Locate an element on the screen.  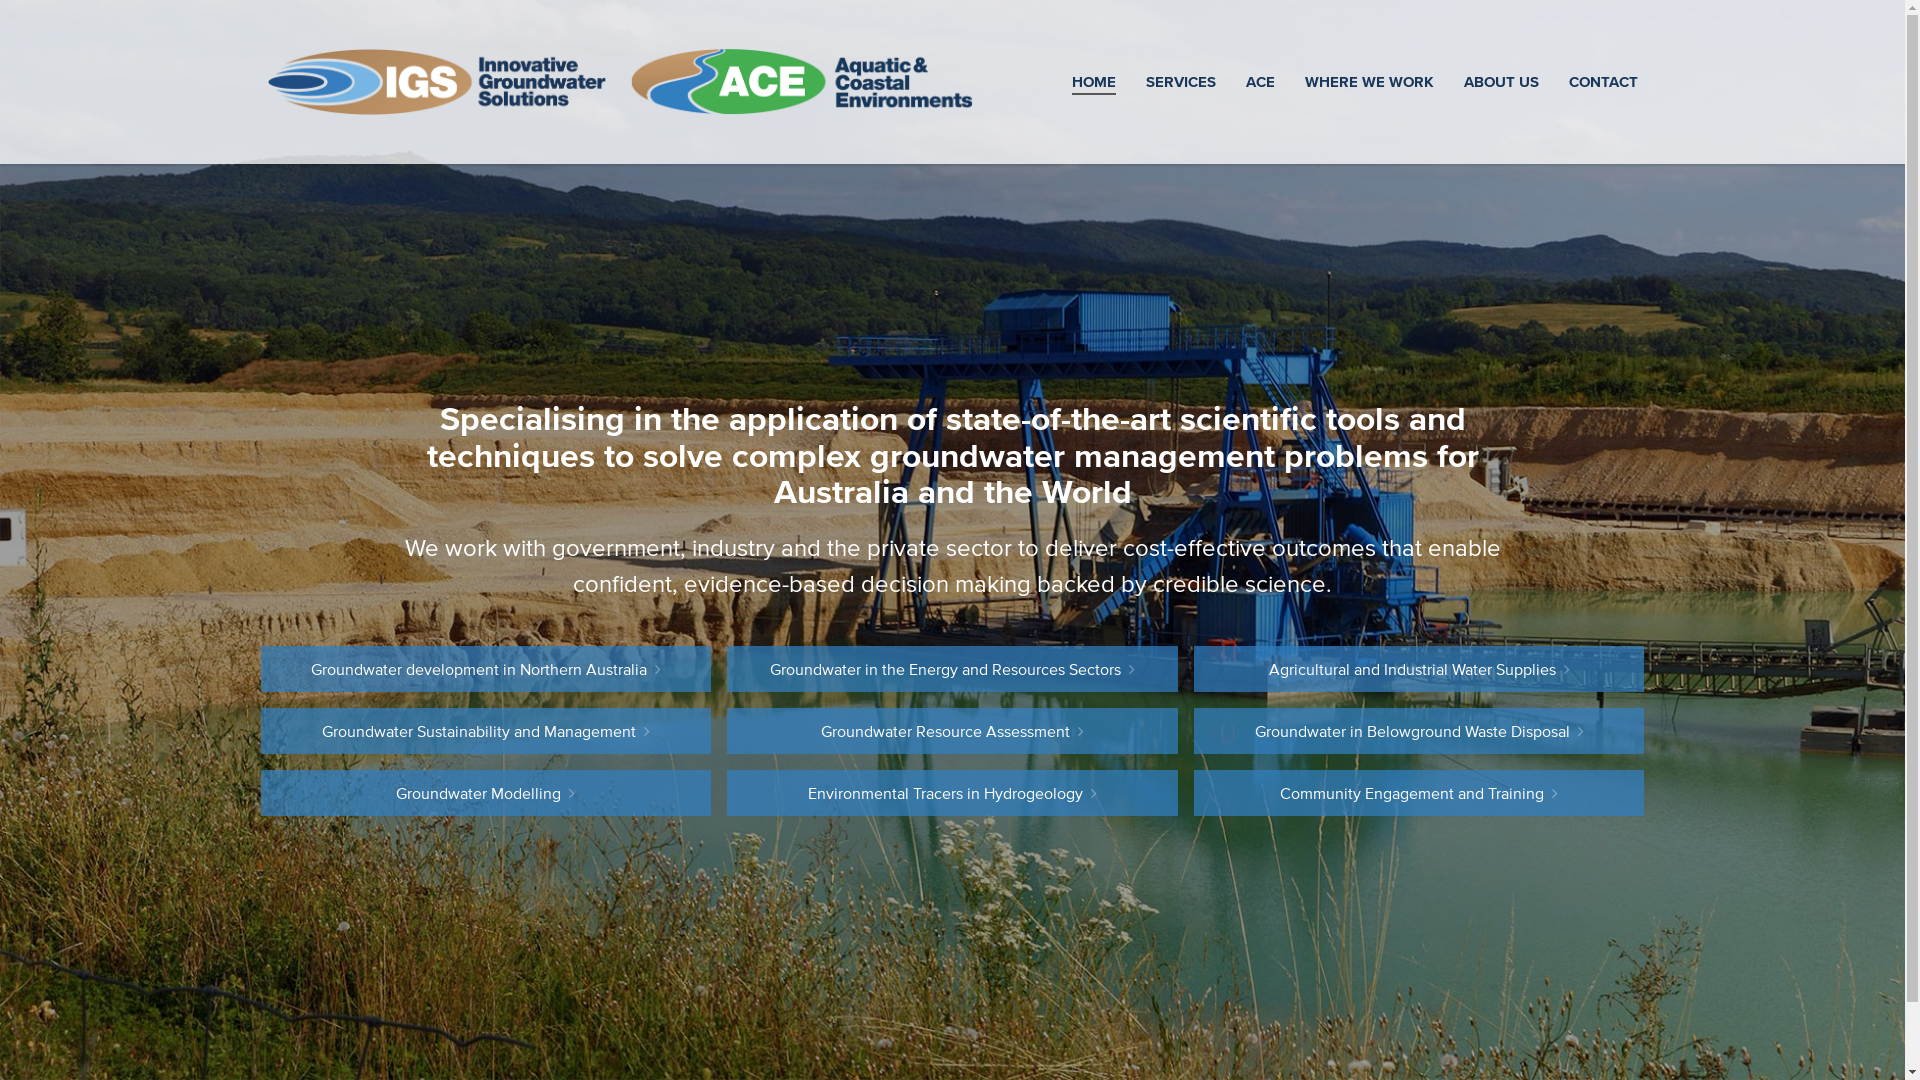
Groundwater in the Energy and Resources Sectors   is located at coordinates (952, 669).